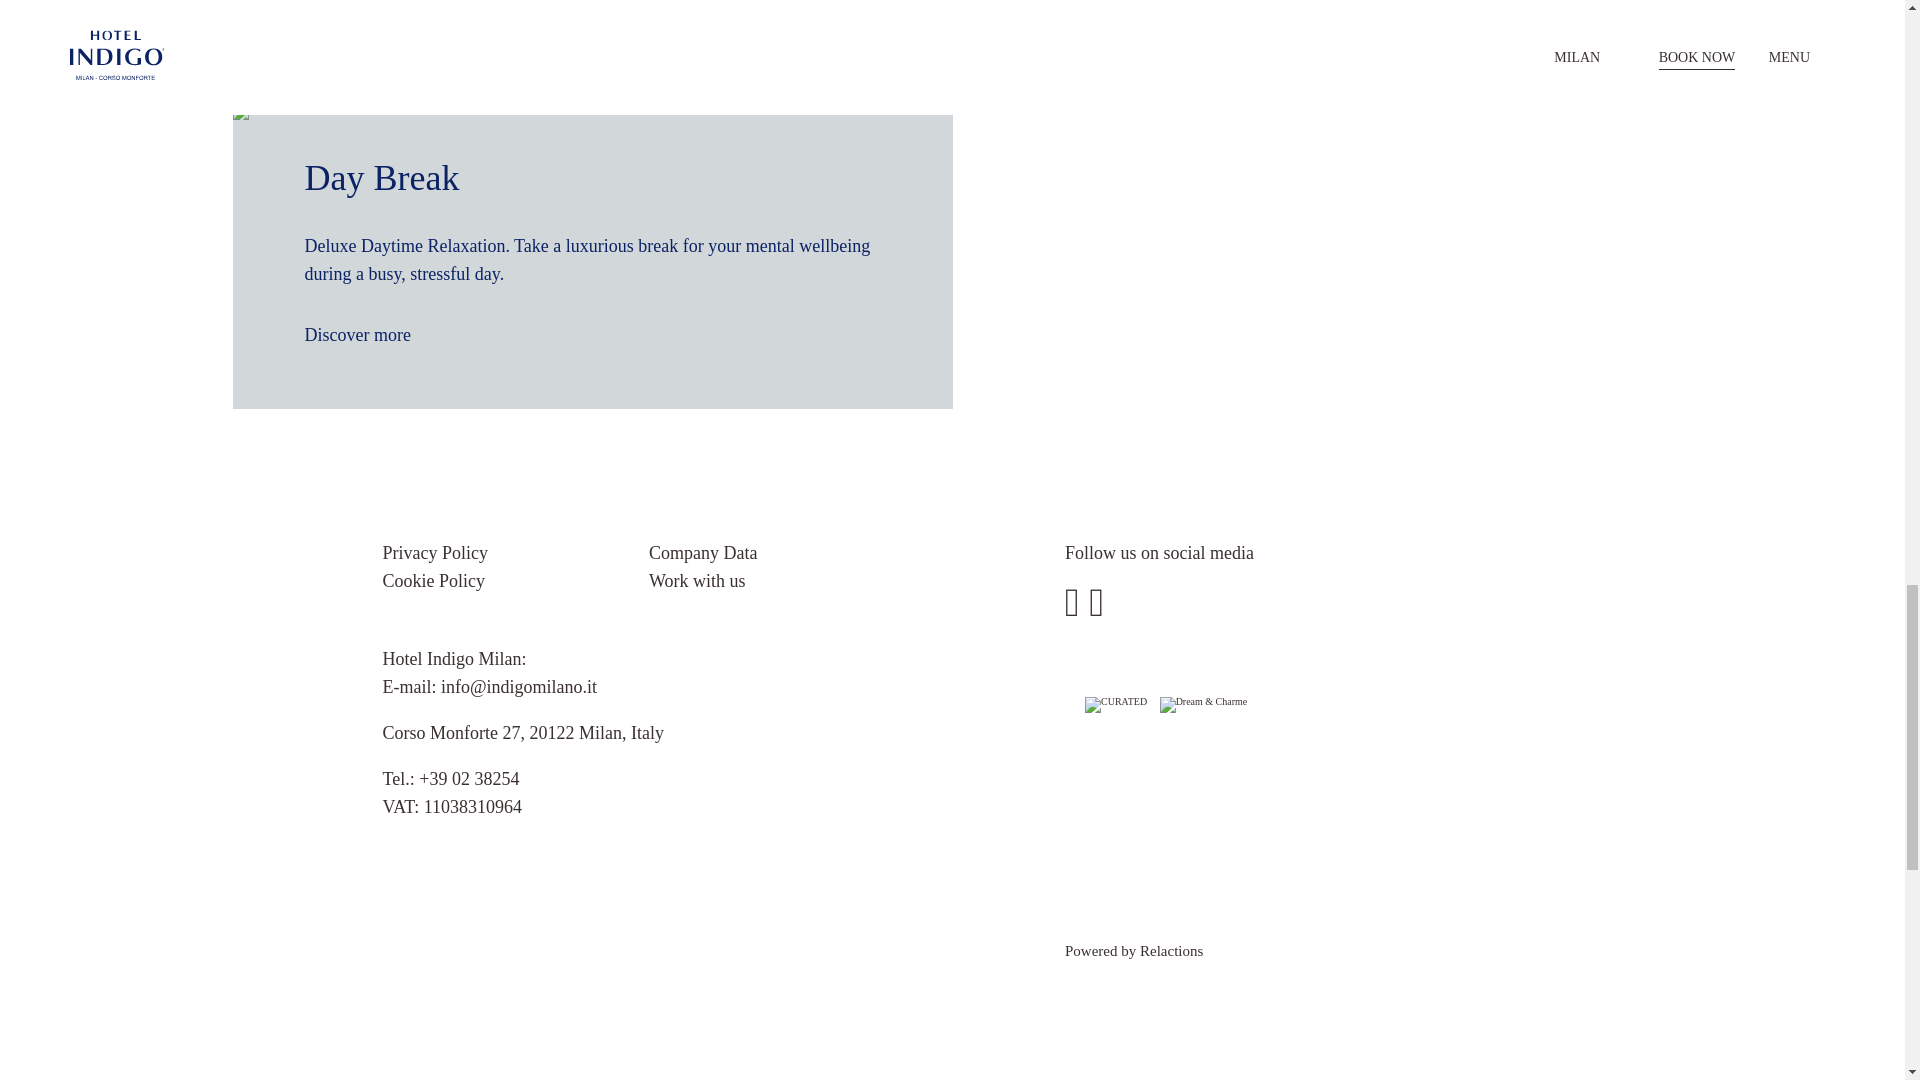 The height and width of the screenshot is (1080, 1920). Describe the element at coordinates (368, 334) in the screenshot. I see `Discover more` at that location.